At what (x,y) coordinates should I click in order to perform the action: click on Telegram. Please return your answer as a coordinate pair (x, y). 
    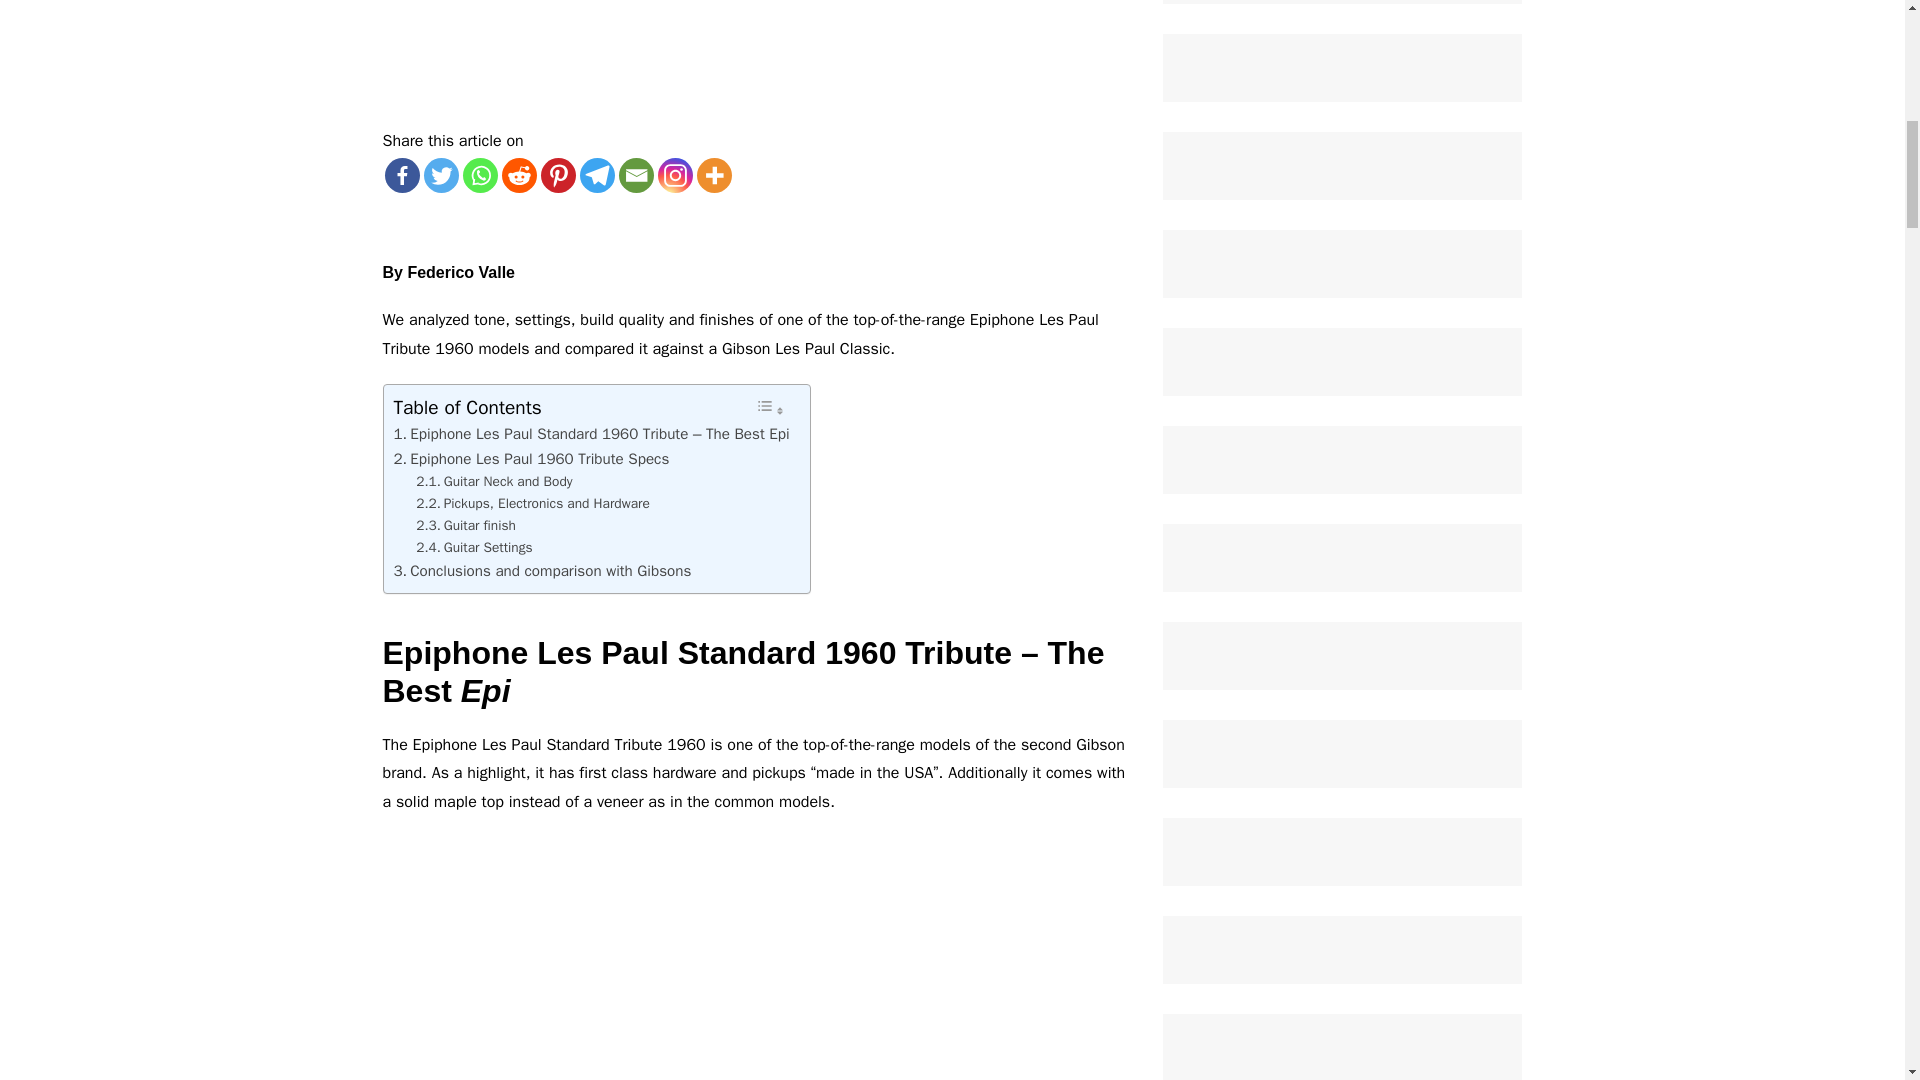
    Looking at the image, I should click on (596, 175).